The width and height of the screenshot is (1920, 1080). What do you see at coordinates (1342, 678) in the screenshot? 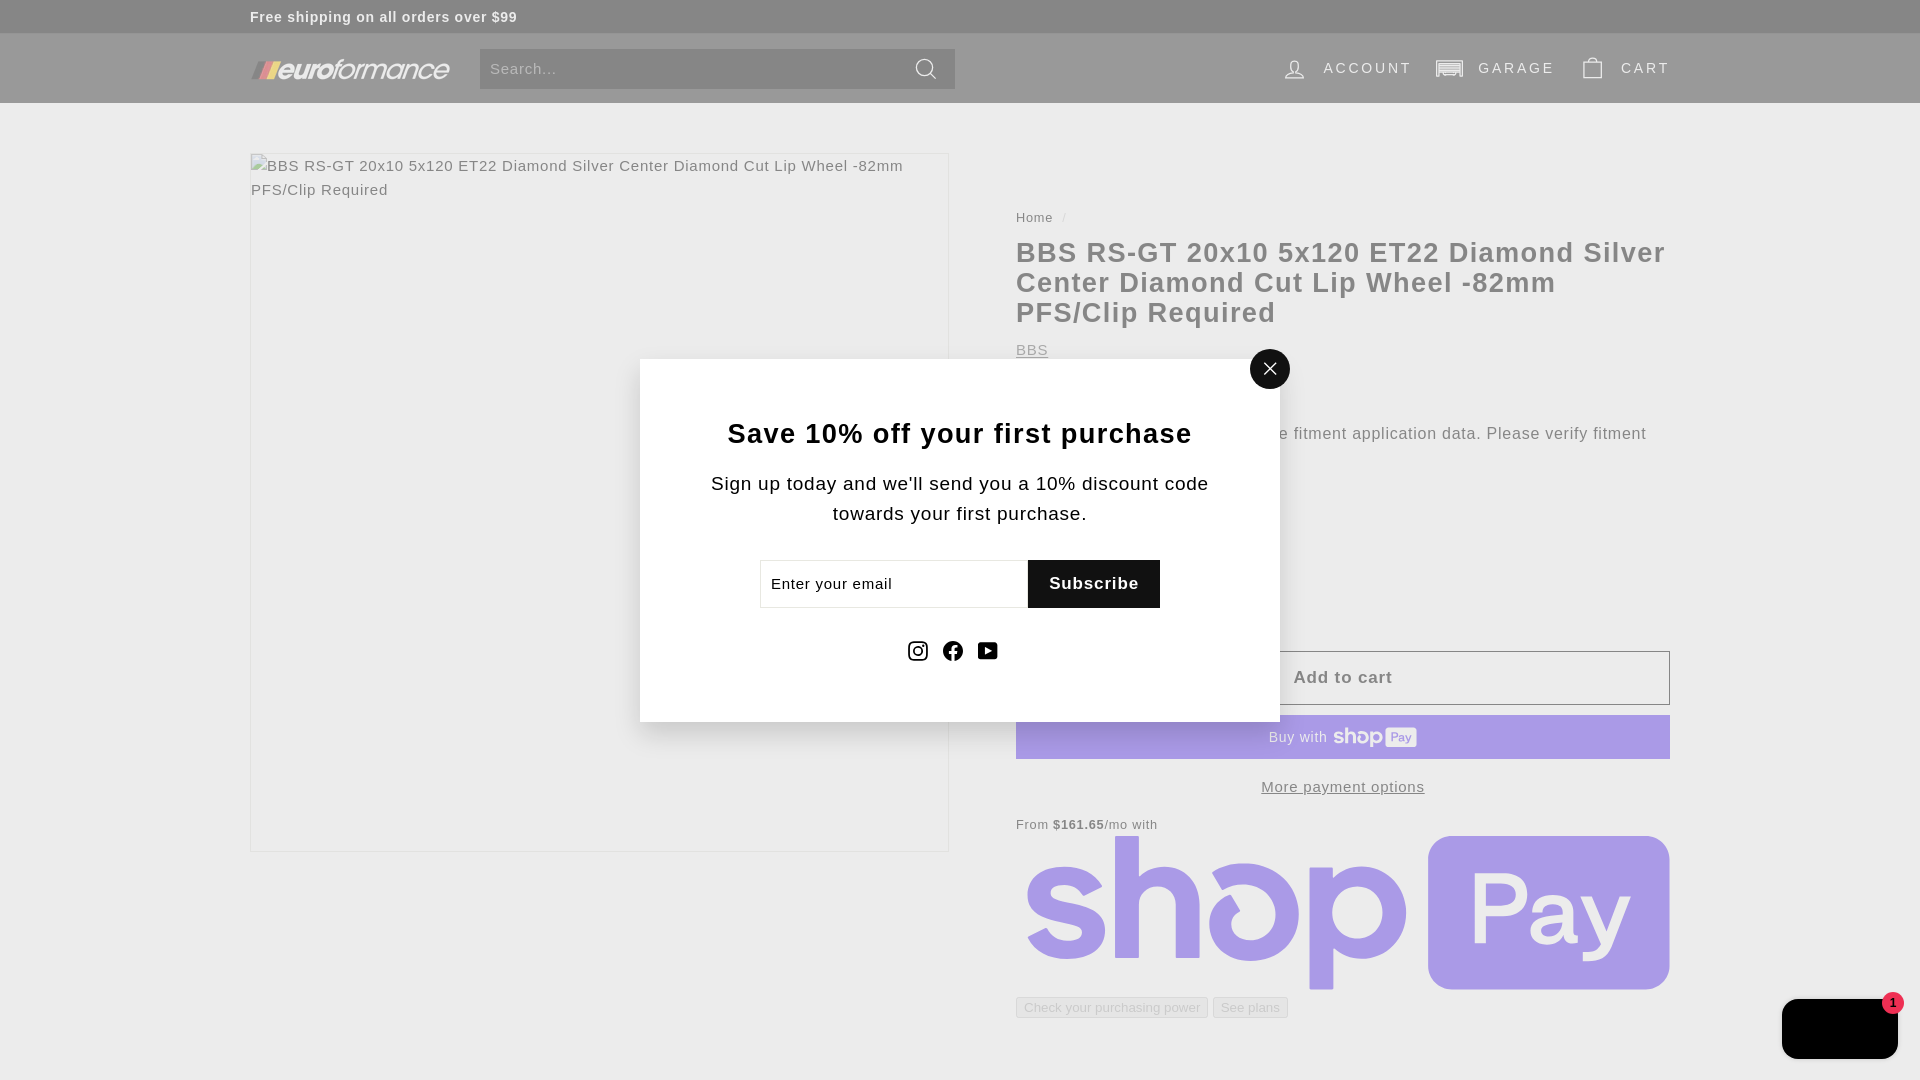
I see `Add to cart` at bounding box center [1342, 678].